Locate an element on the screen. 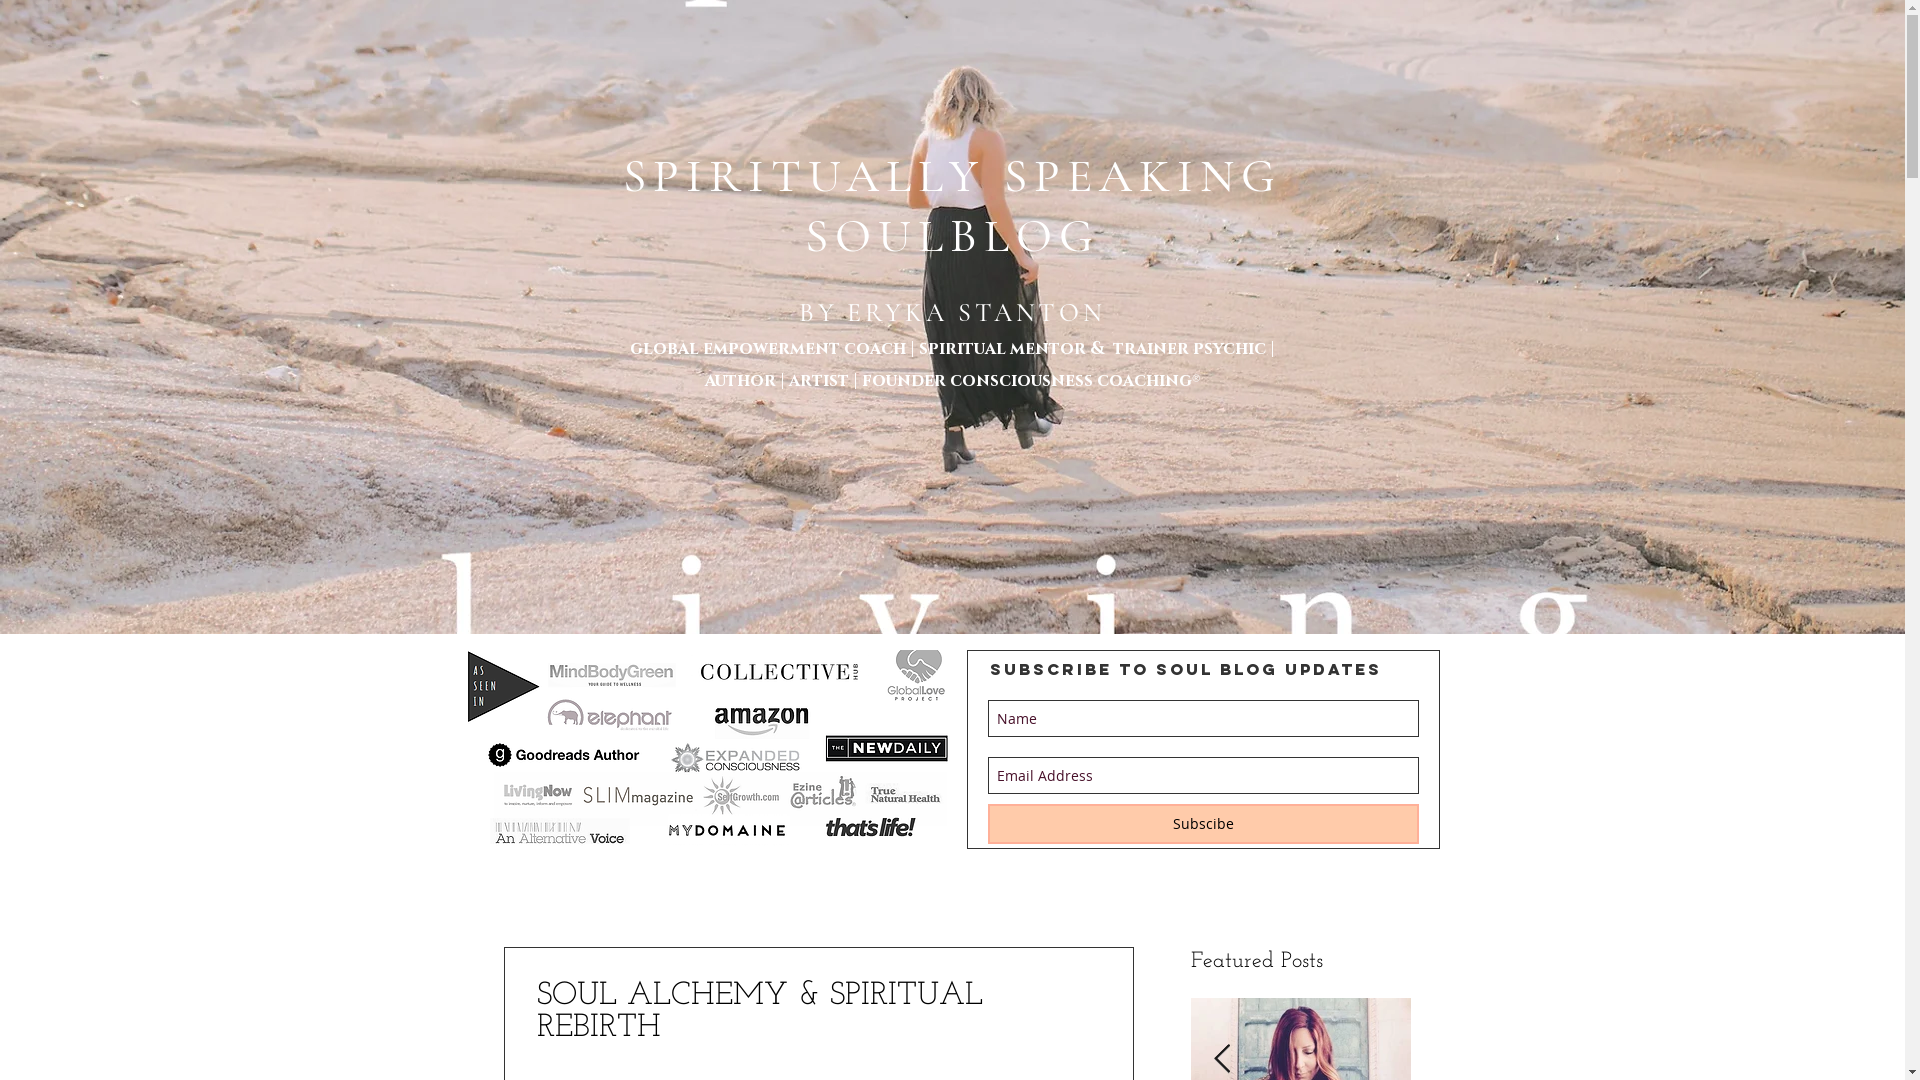  PSYCHIC READINGS is located at coordinates (920, 100).